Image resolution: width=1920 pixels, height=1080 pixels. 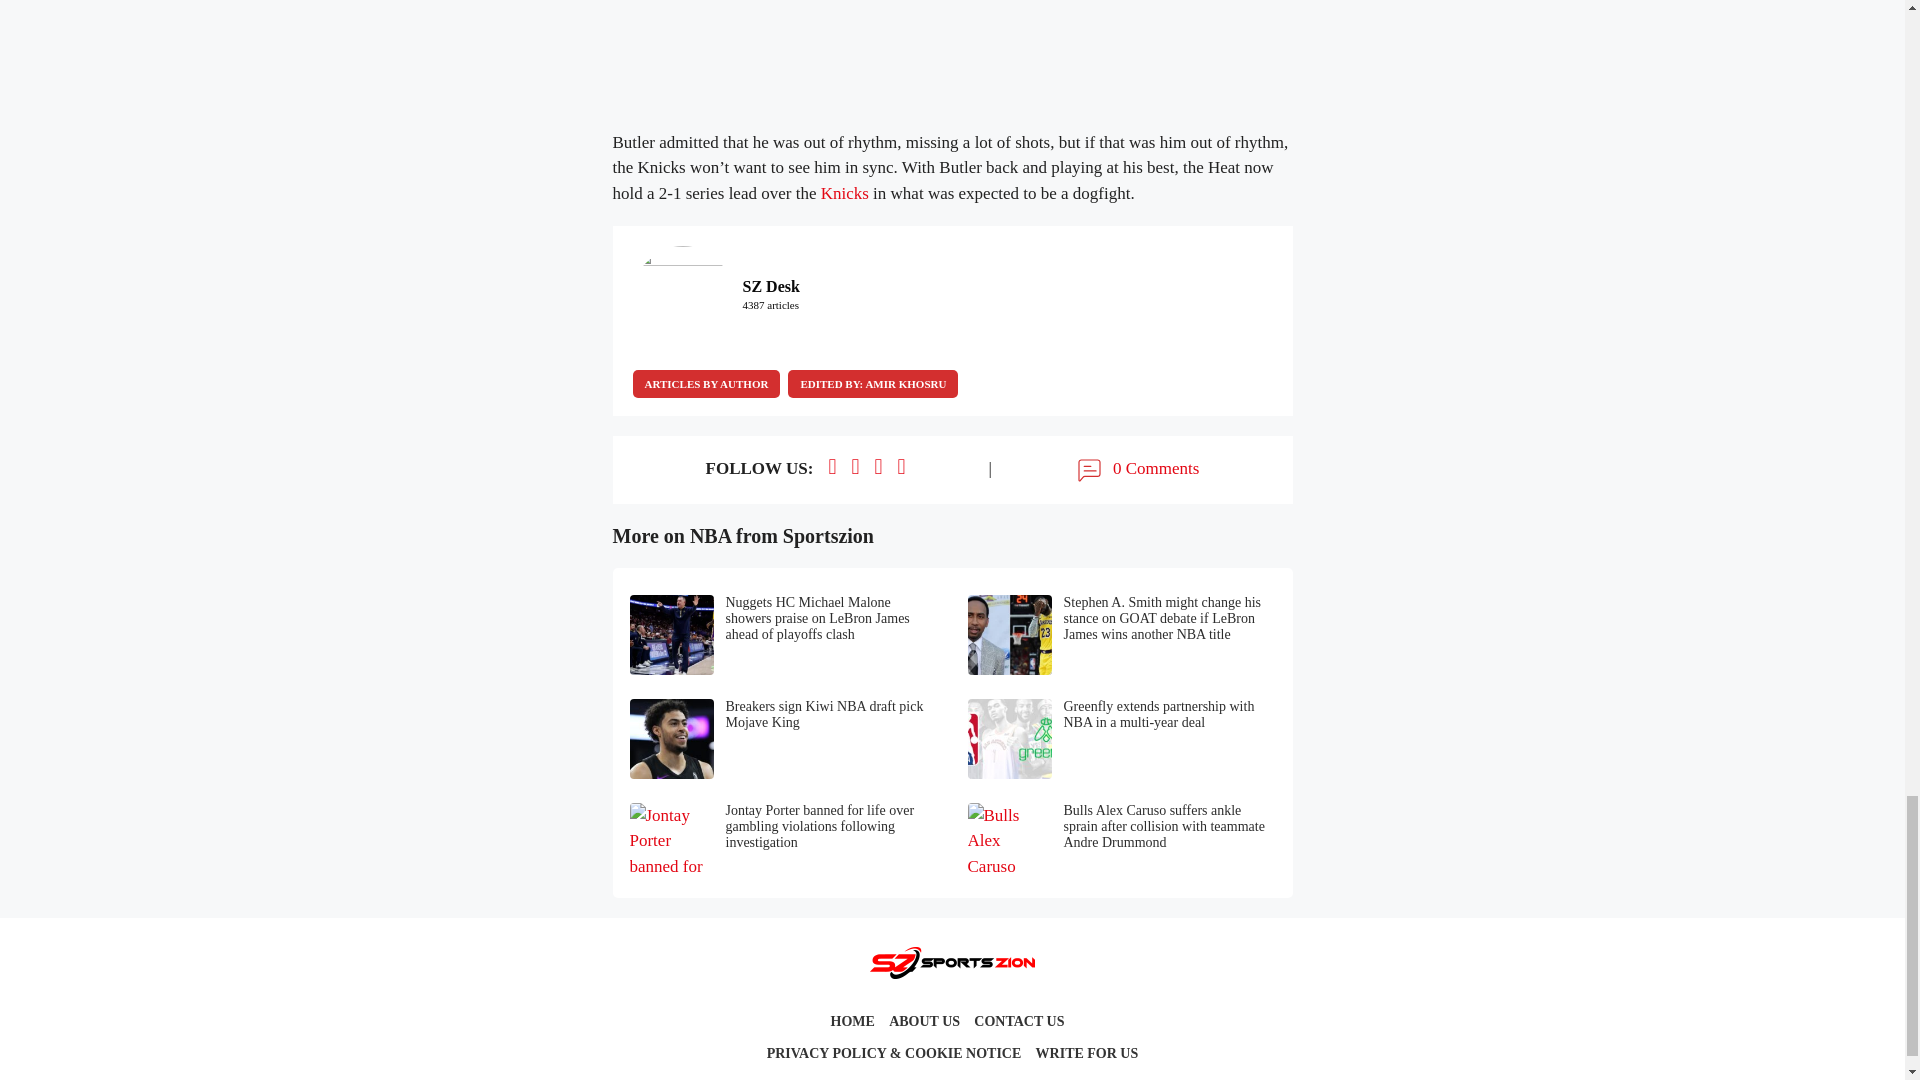 What do you see at coordinates (872, 384) in the screenshot?
I see `EDITED BY: AMIR KHOSRU` at bounding box center [872, 384].